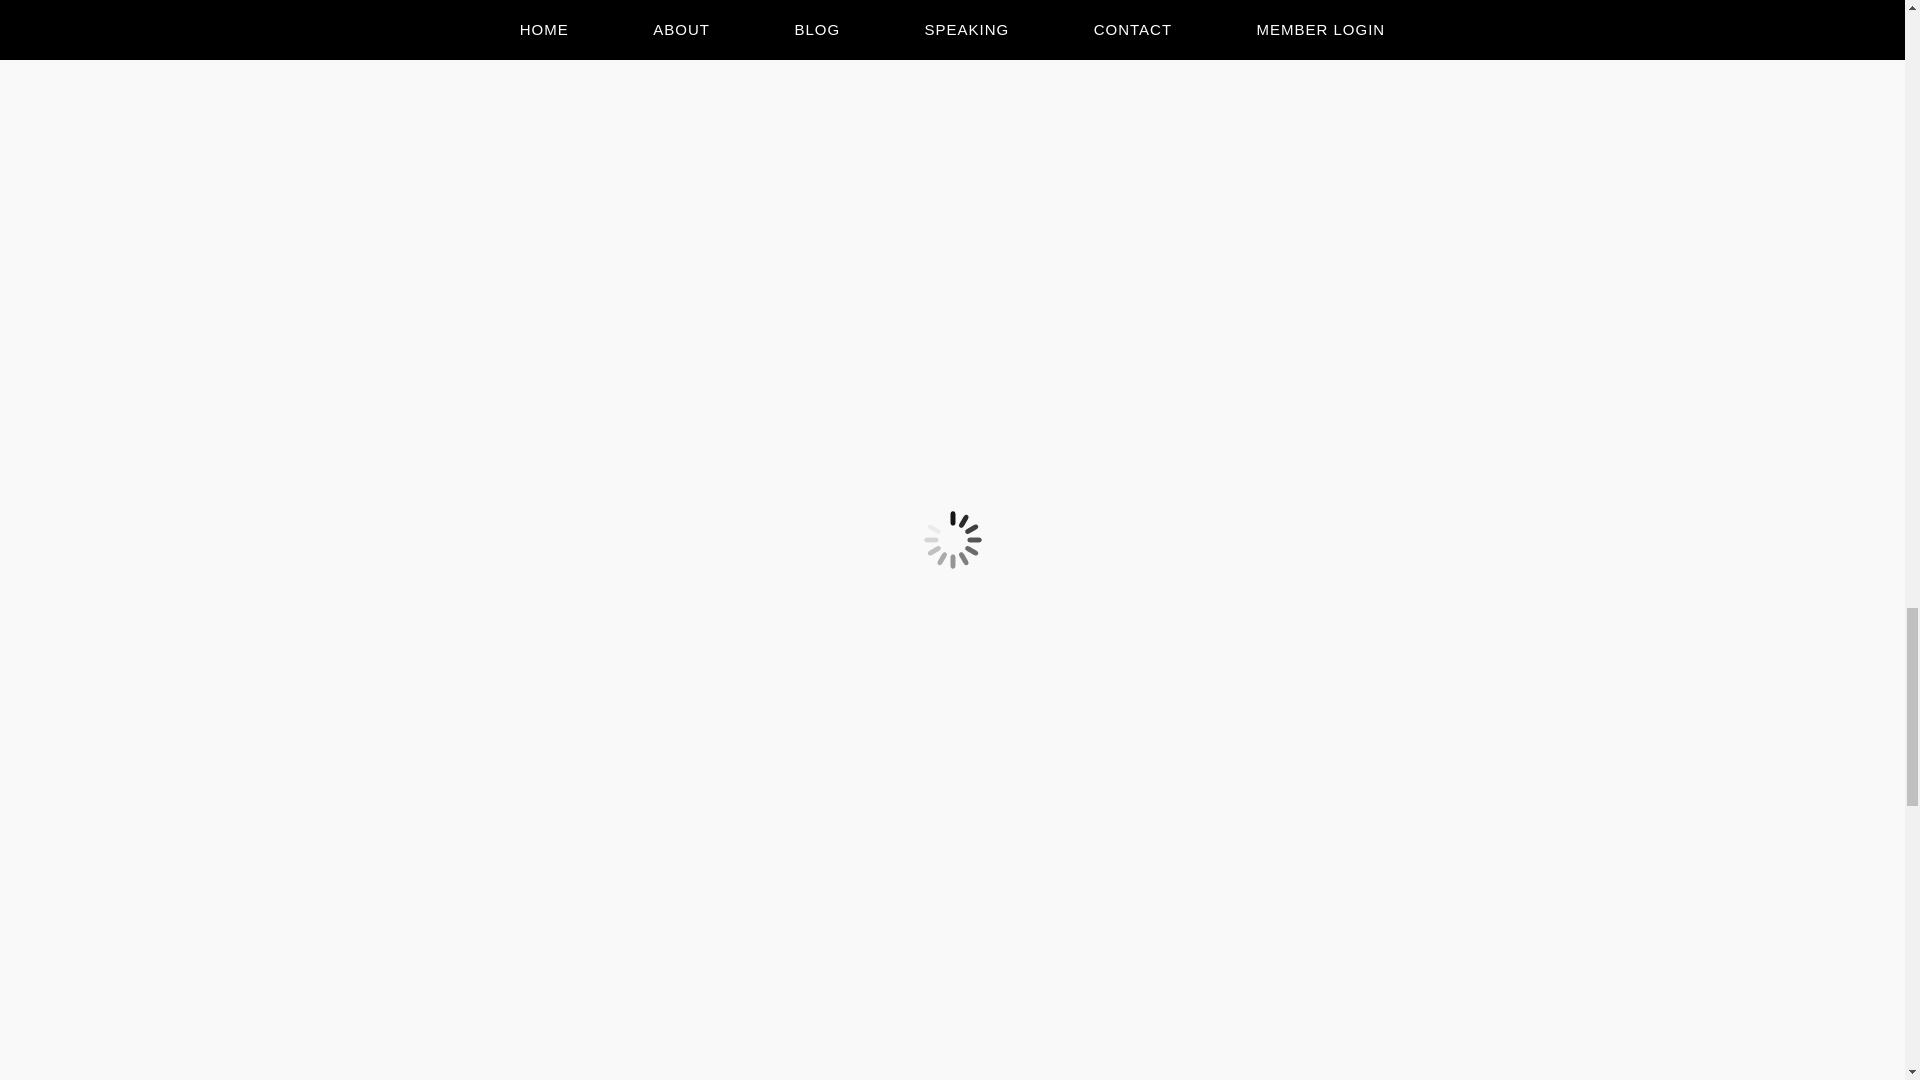 The height and width of the screenshot is (1080, 1920). I want to click on book promotions, so click(1400, 792).